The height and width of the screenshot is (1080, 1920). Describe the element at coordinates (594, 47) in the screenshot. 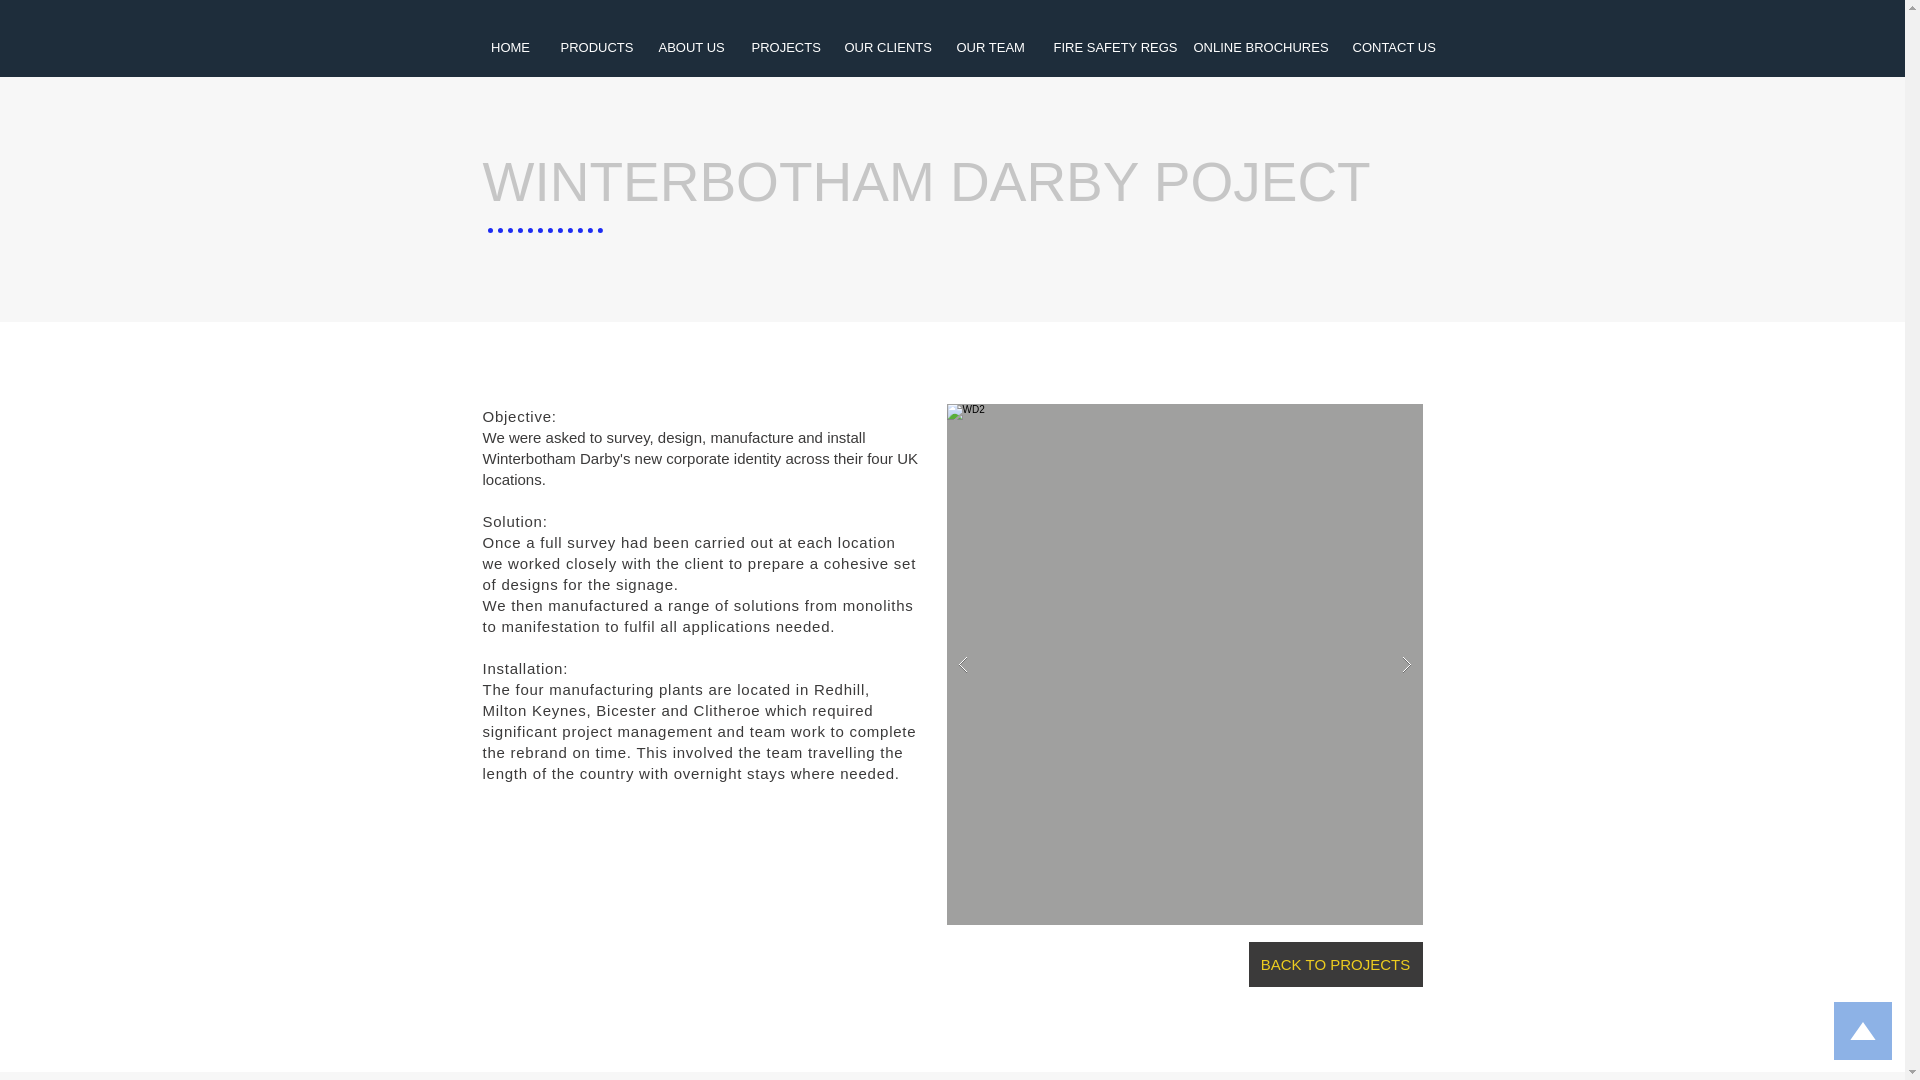

I see `PRODUCTS` at that location.